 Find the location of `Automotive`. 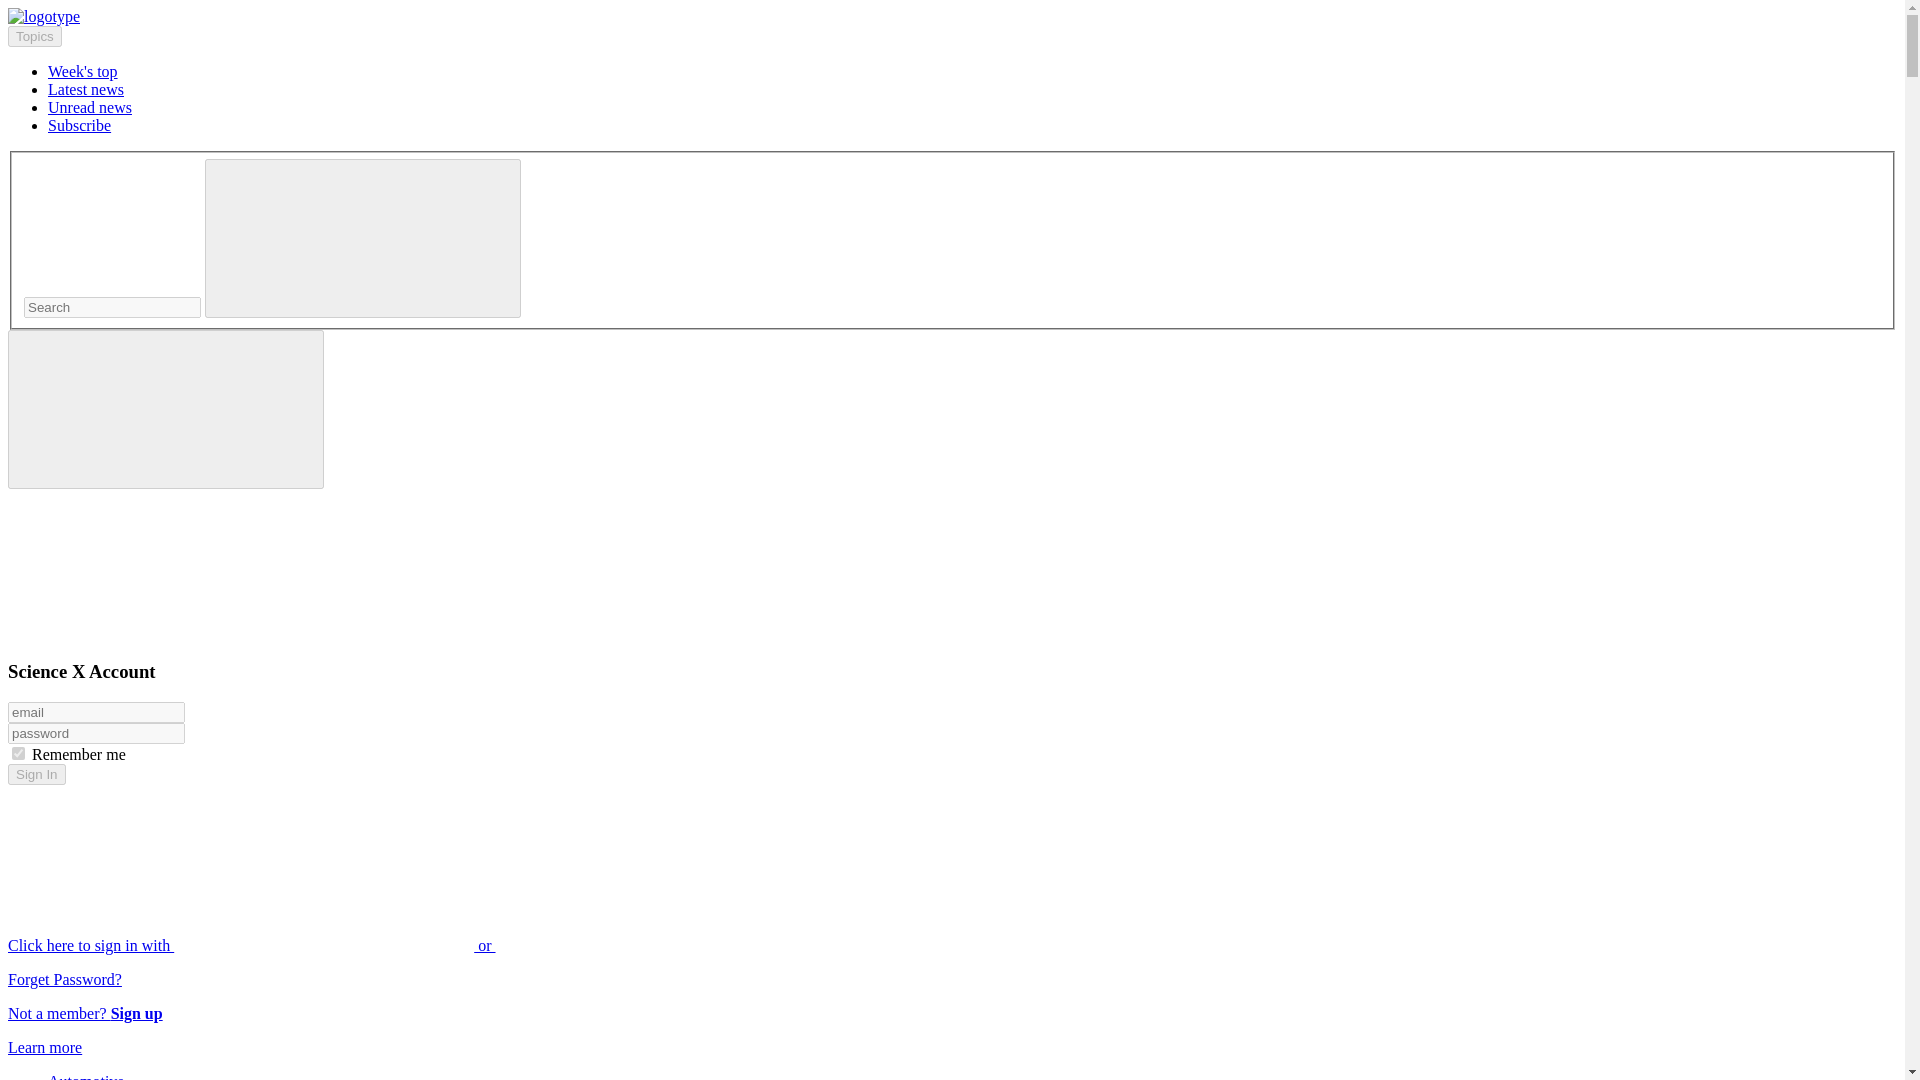

Automotive is located at coordinates (86, 1076).